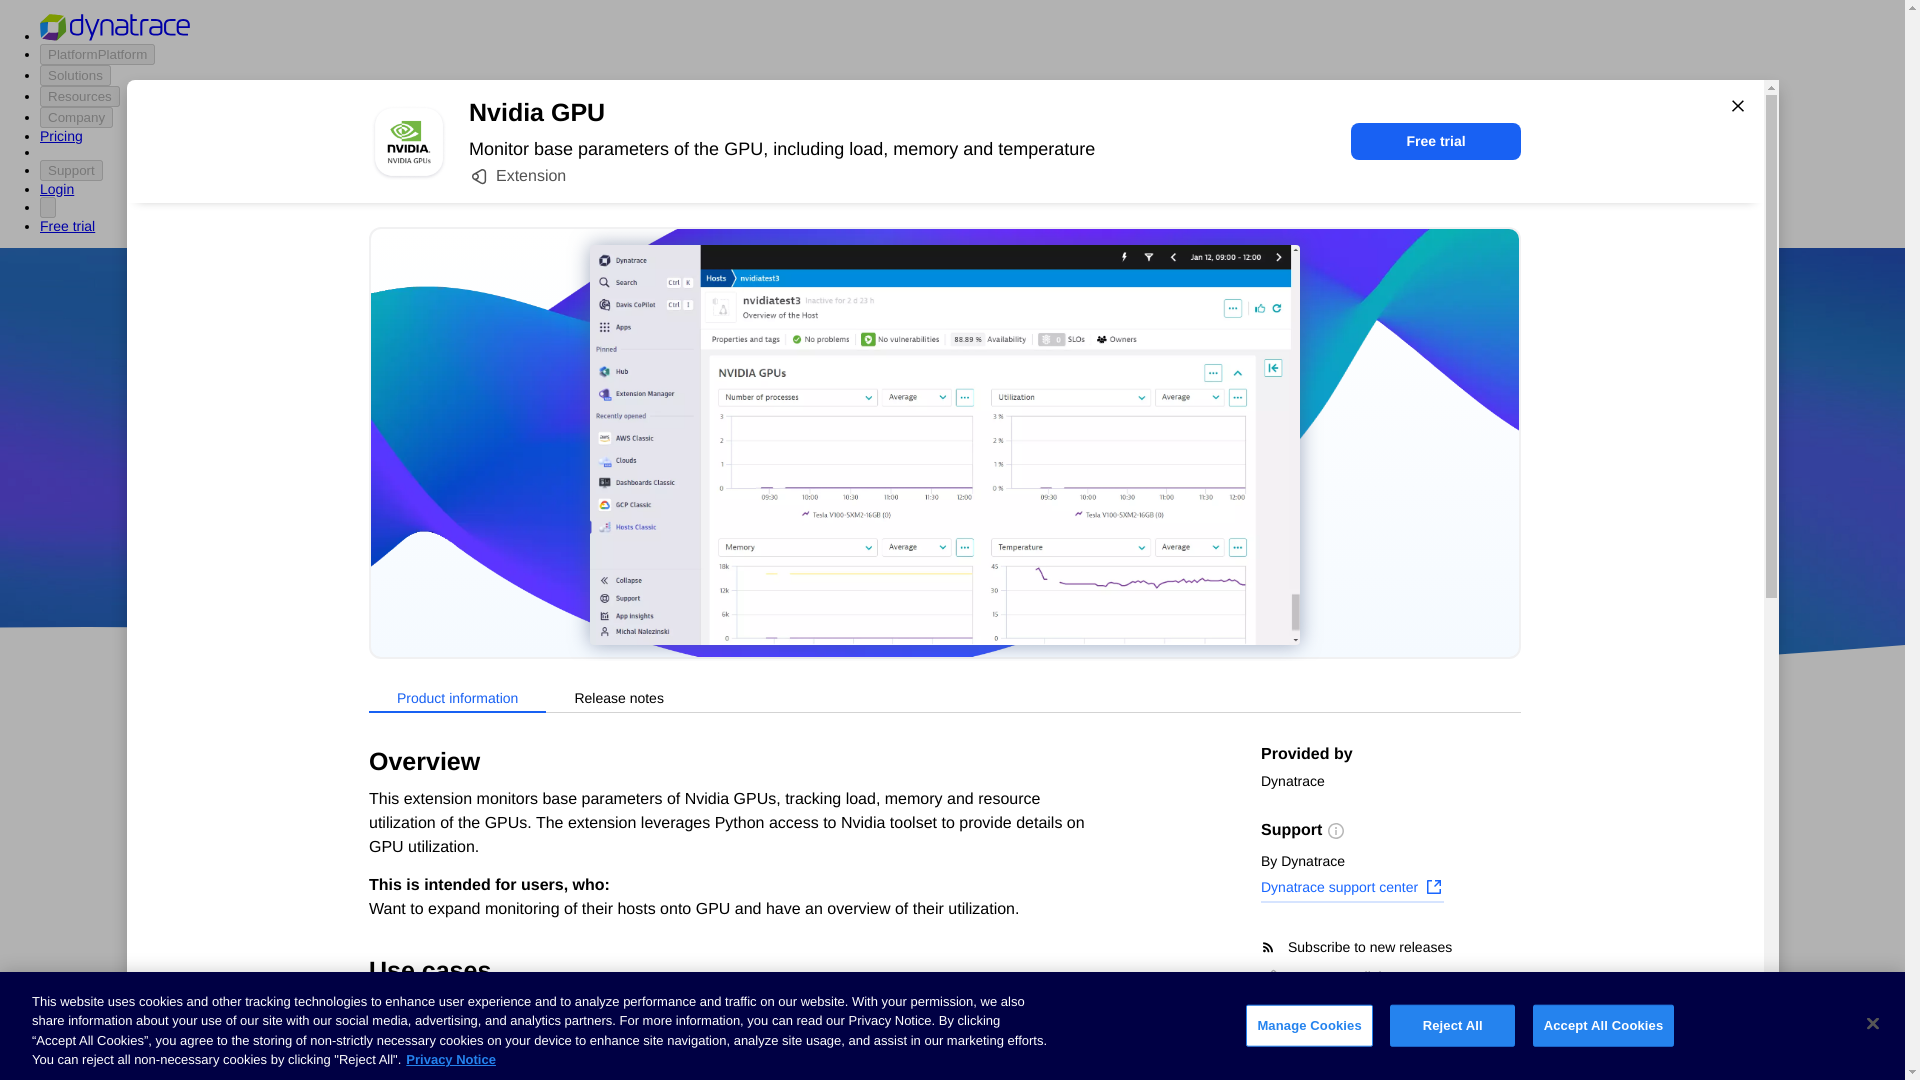 The image size is (1920, 1080). What do you see at coordinates (389, 996) in the screenshot?
I see `Kubernetes` at bounding box center [389, 996].